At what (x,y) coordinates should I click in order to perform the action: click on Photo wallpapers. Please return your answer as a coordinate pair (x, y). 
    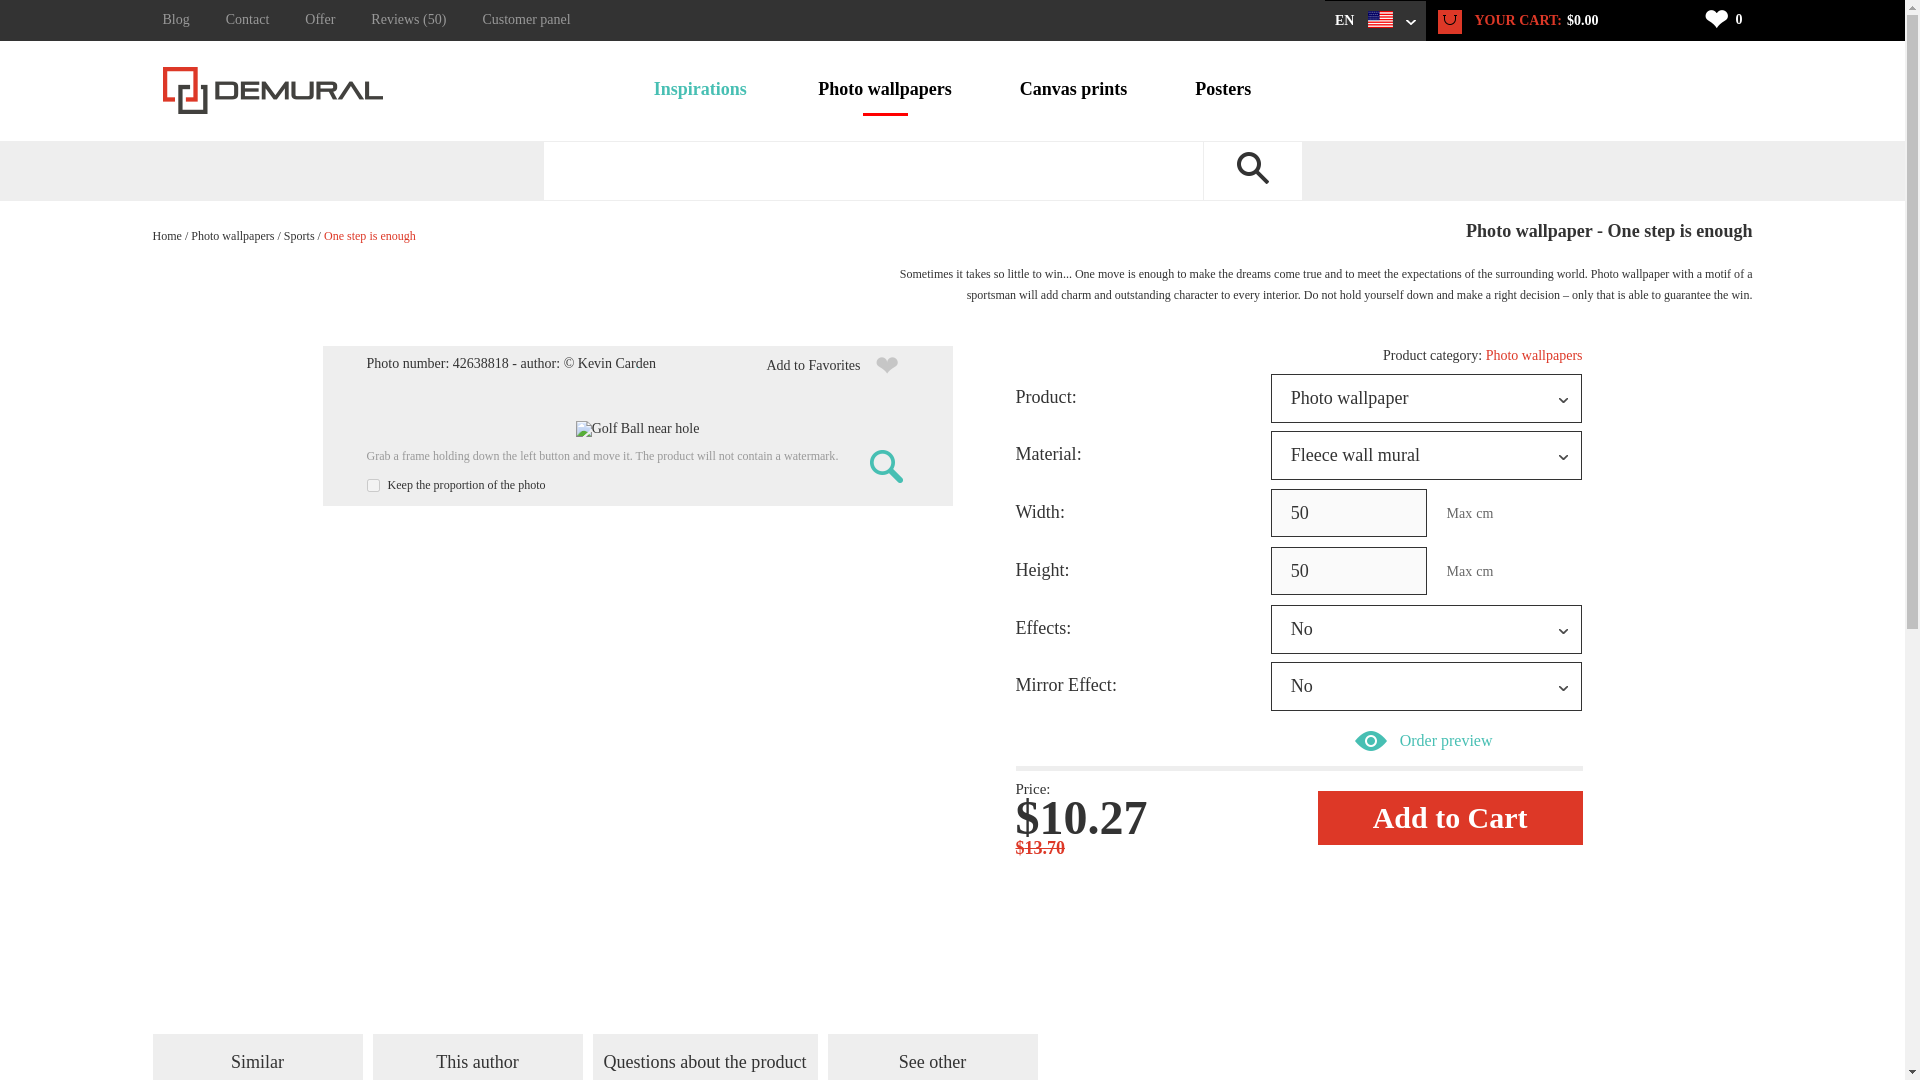
    Looking at the image, I should click on (884, 91).